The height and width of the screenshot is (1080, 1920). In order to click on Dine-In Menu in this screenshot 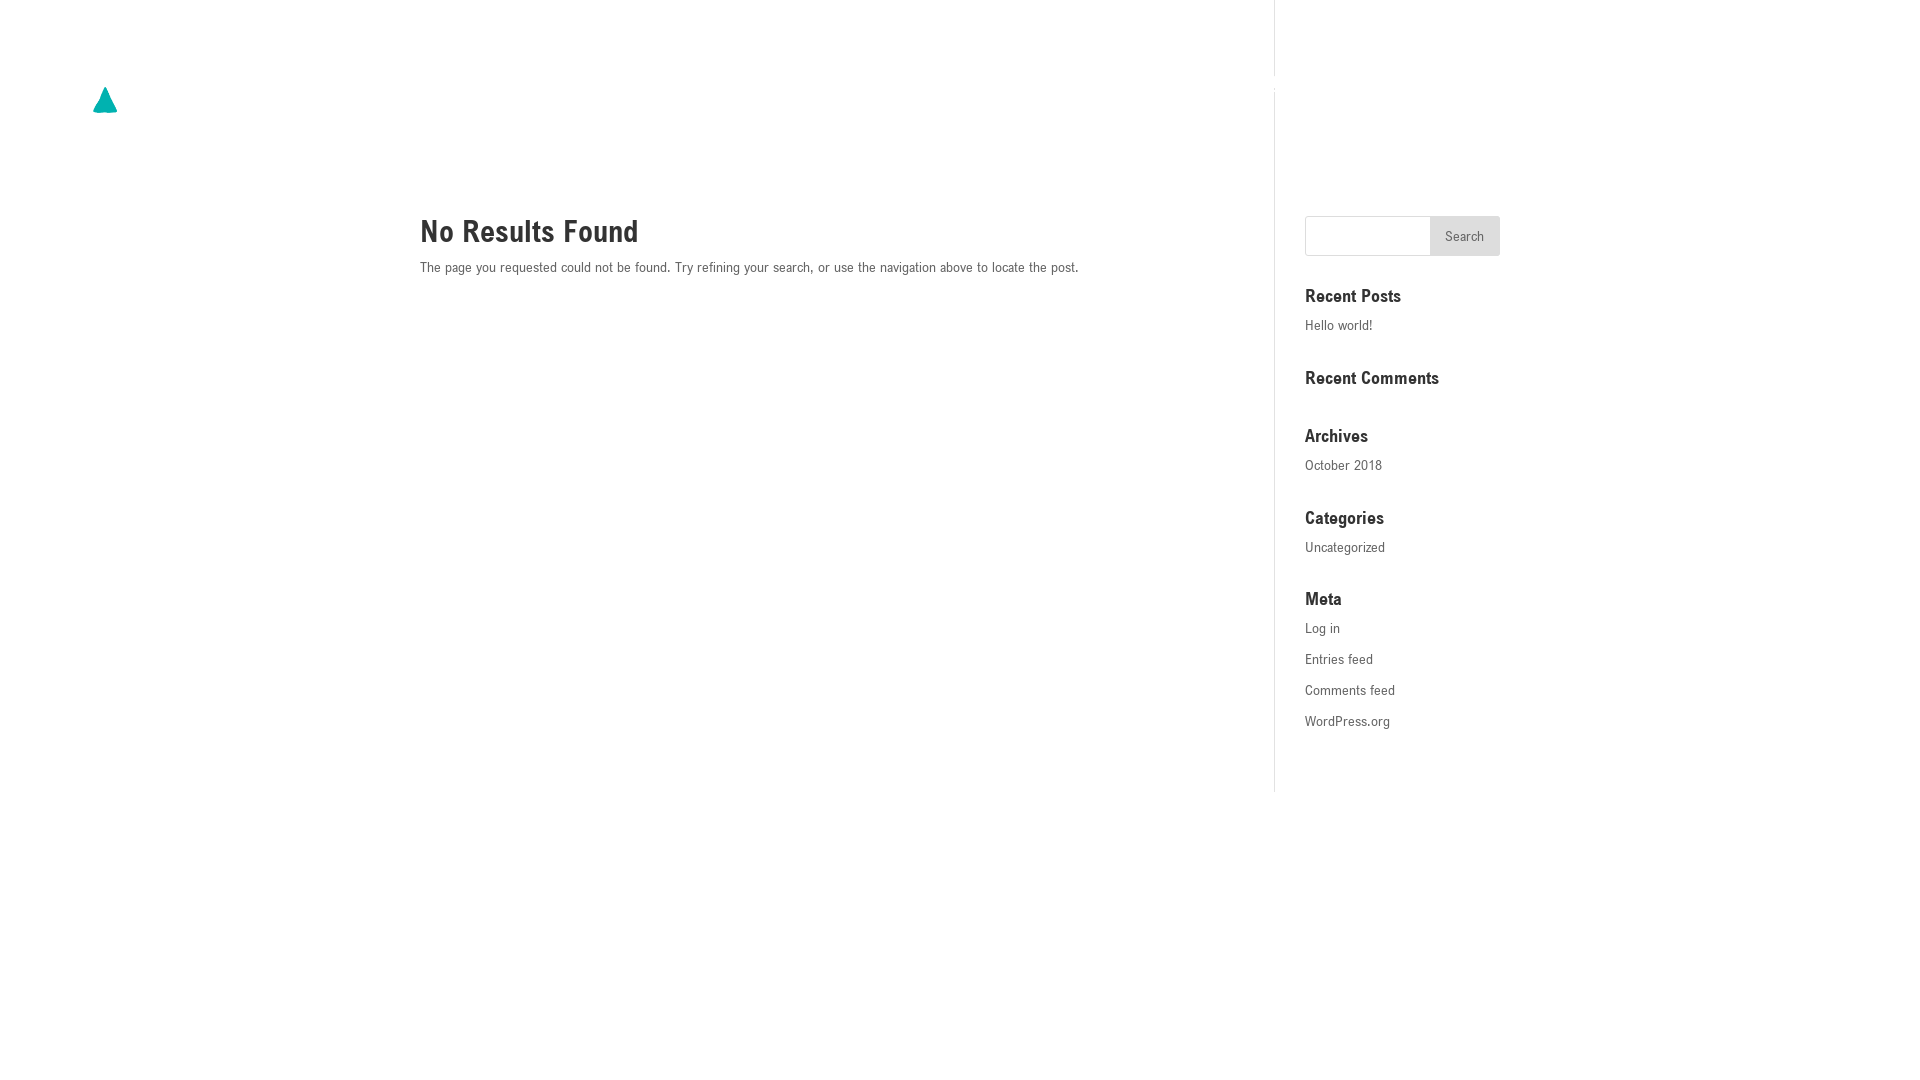, I will do `click(1312, 115)`.